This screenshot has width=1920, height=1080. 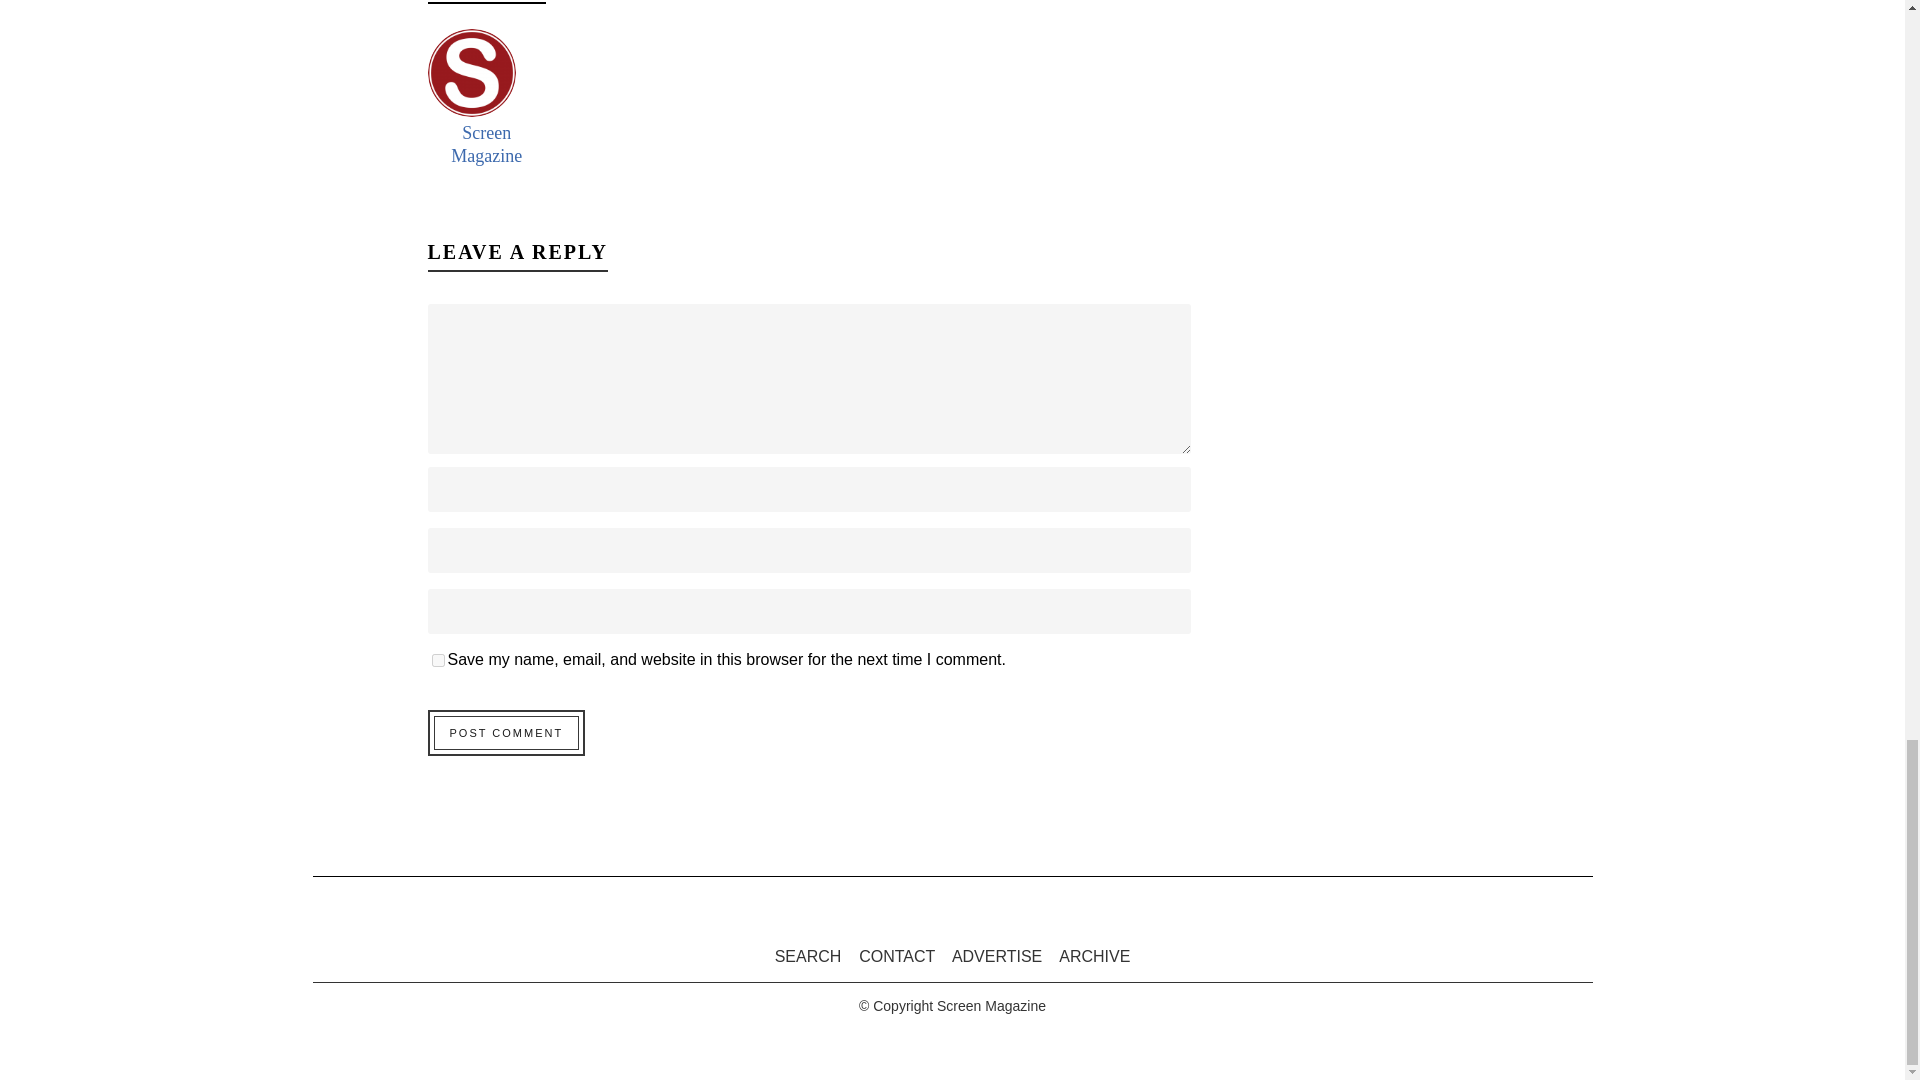 I want to click on Screen Magazine, so click(x=486, y=144).